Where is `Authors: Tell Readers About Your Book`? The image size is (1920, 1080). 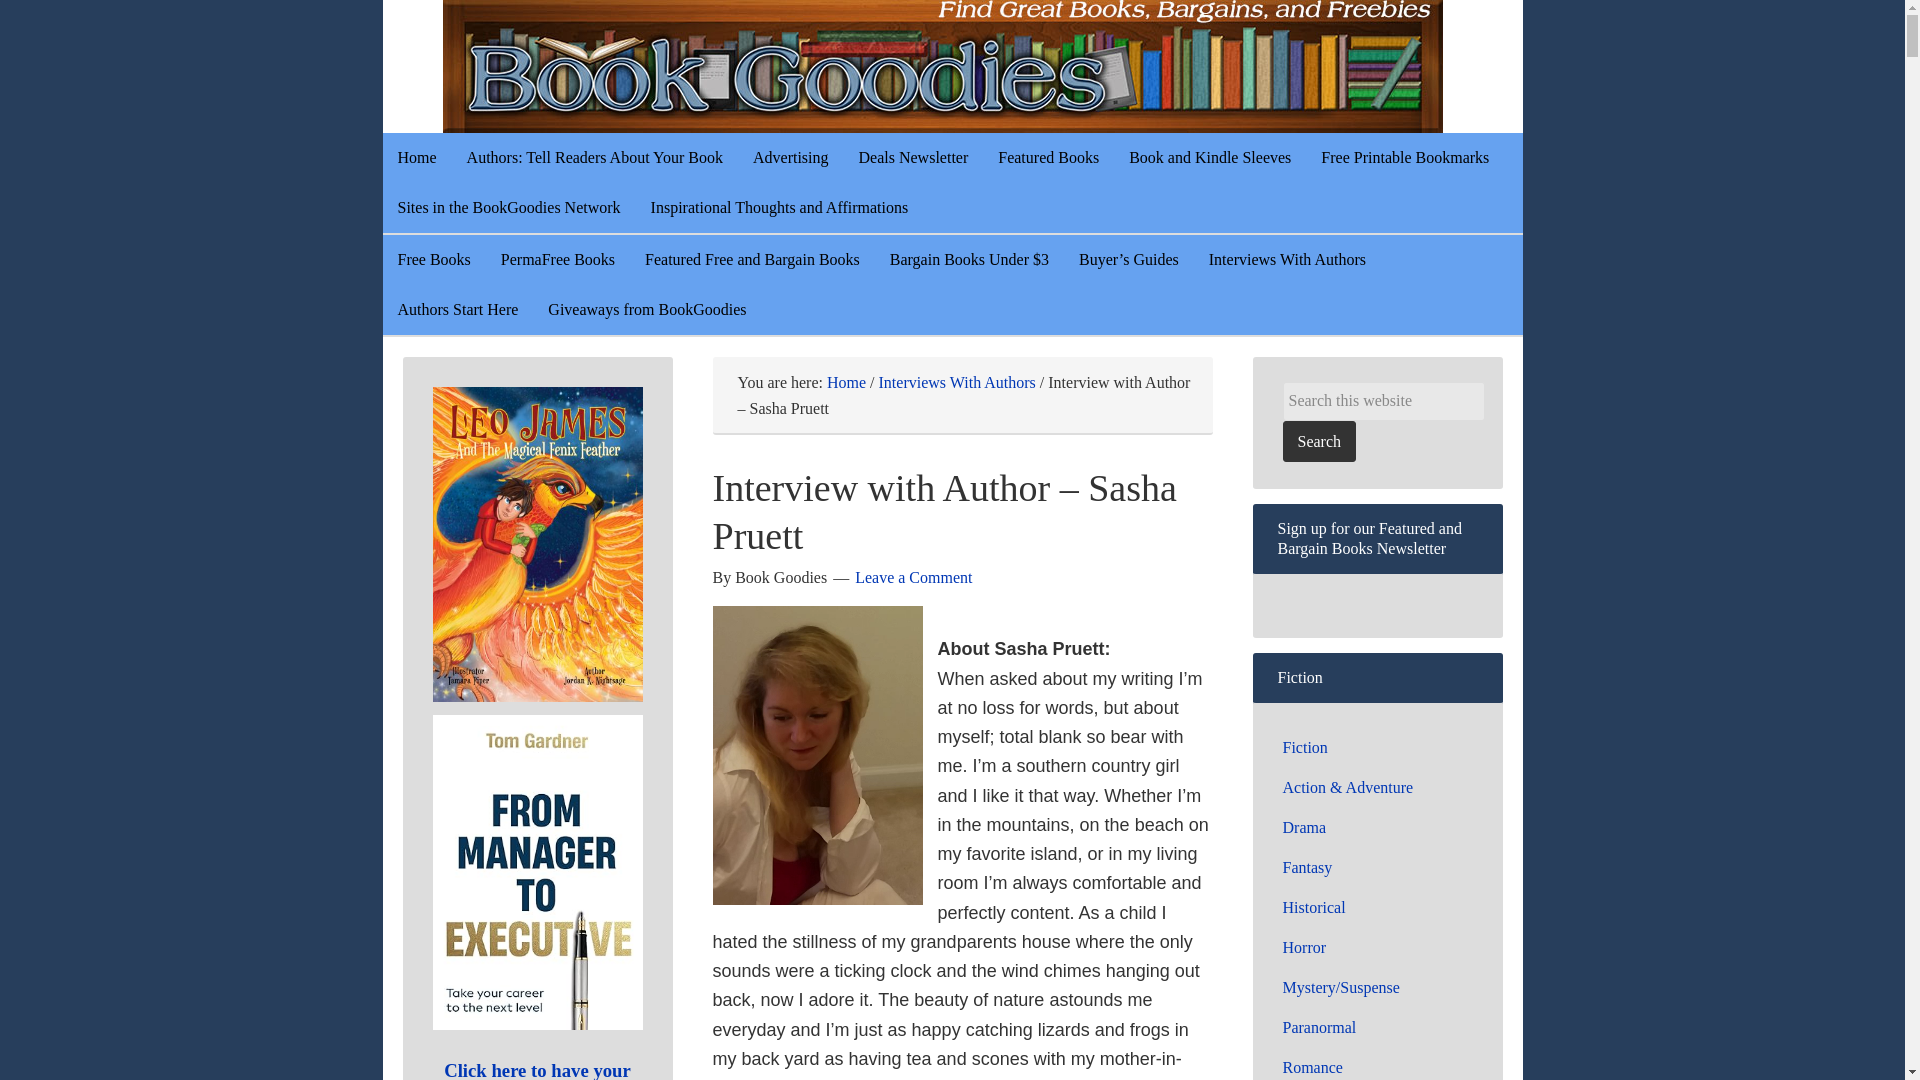 Authors: Tell Readers About Your Book is located at coordinates (594, 157).